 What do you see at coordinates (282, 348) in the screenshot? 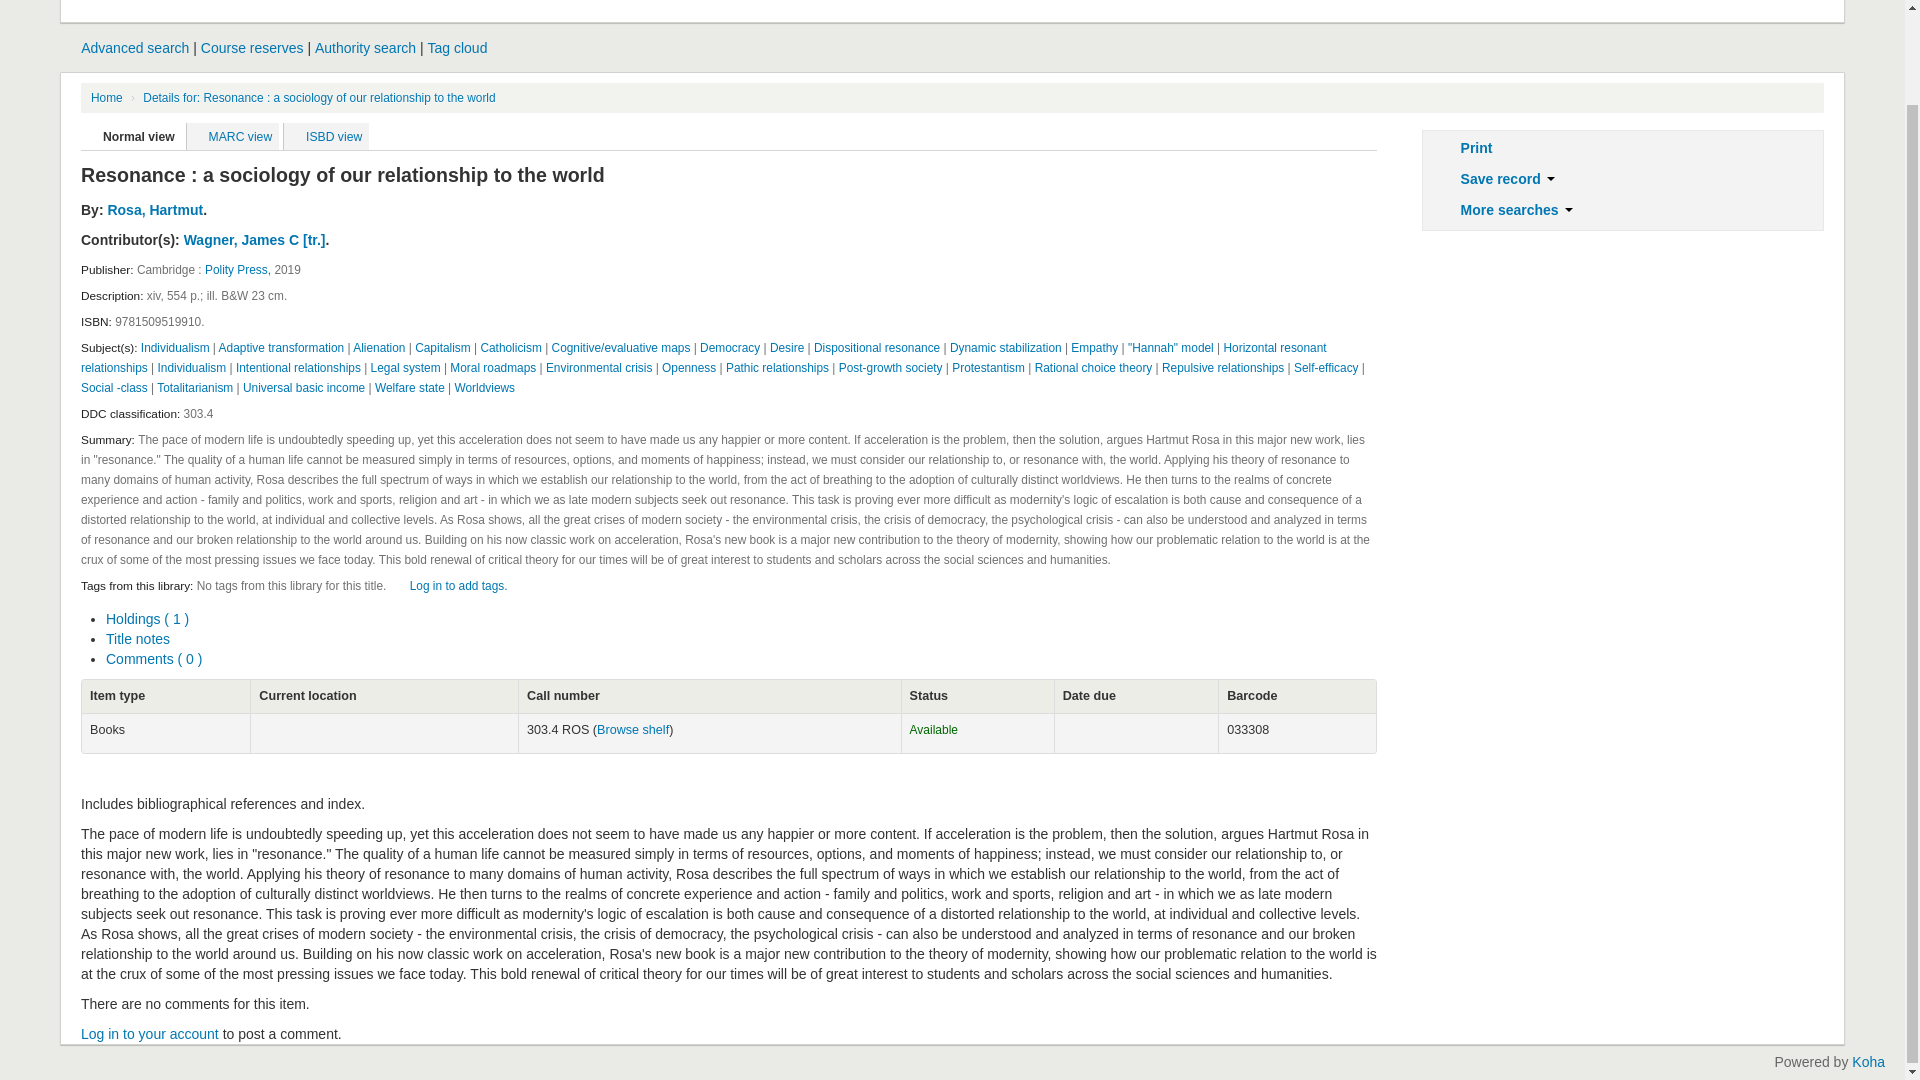
I see `Adaptive transformation` at bounding box center [282, 348].